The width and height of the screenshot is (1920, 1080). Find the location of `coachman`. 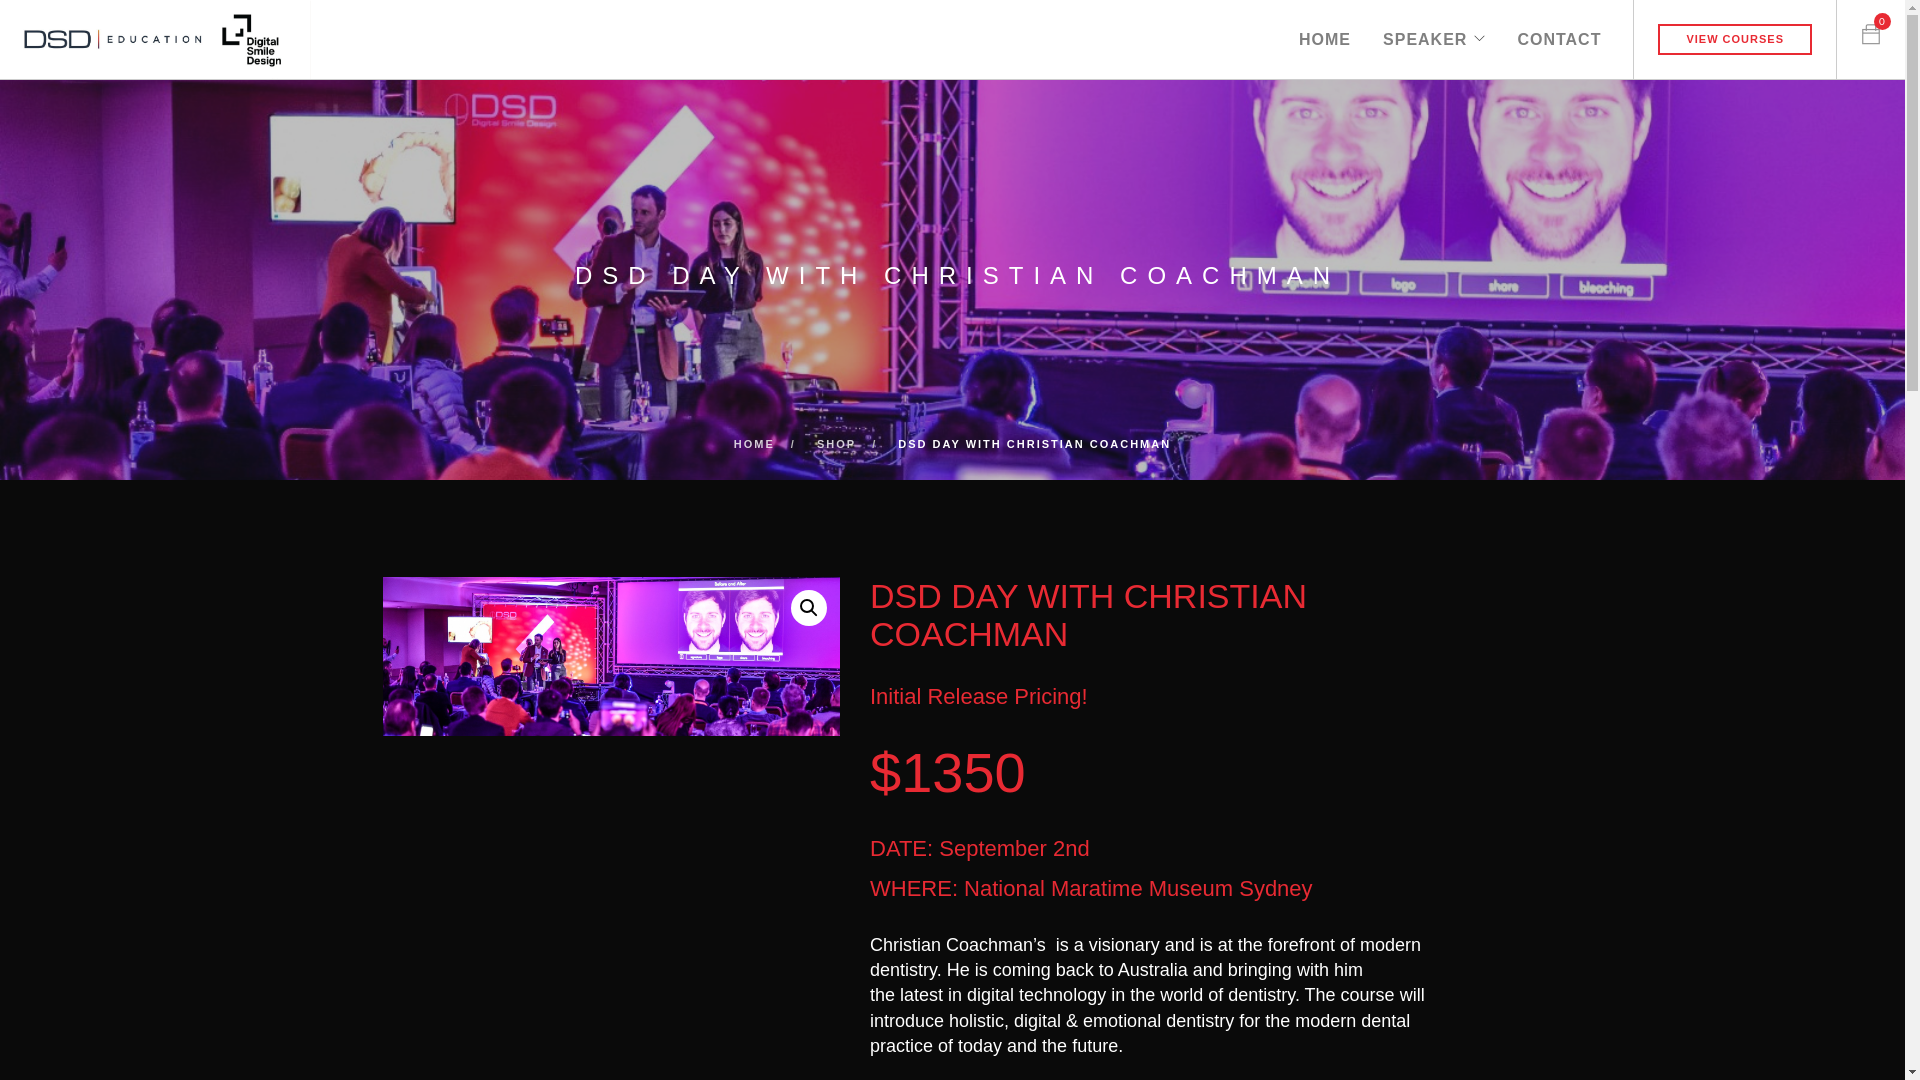

coachman is located at coordinates (611, 656).